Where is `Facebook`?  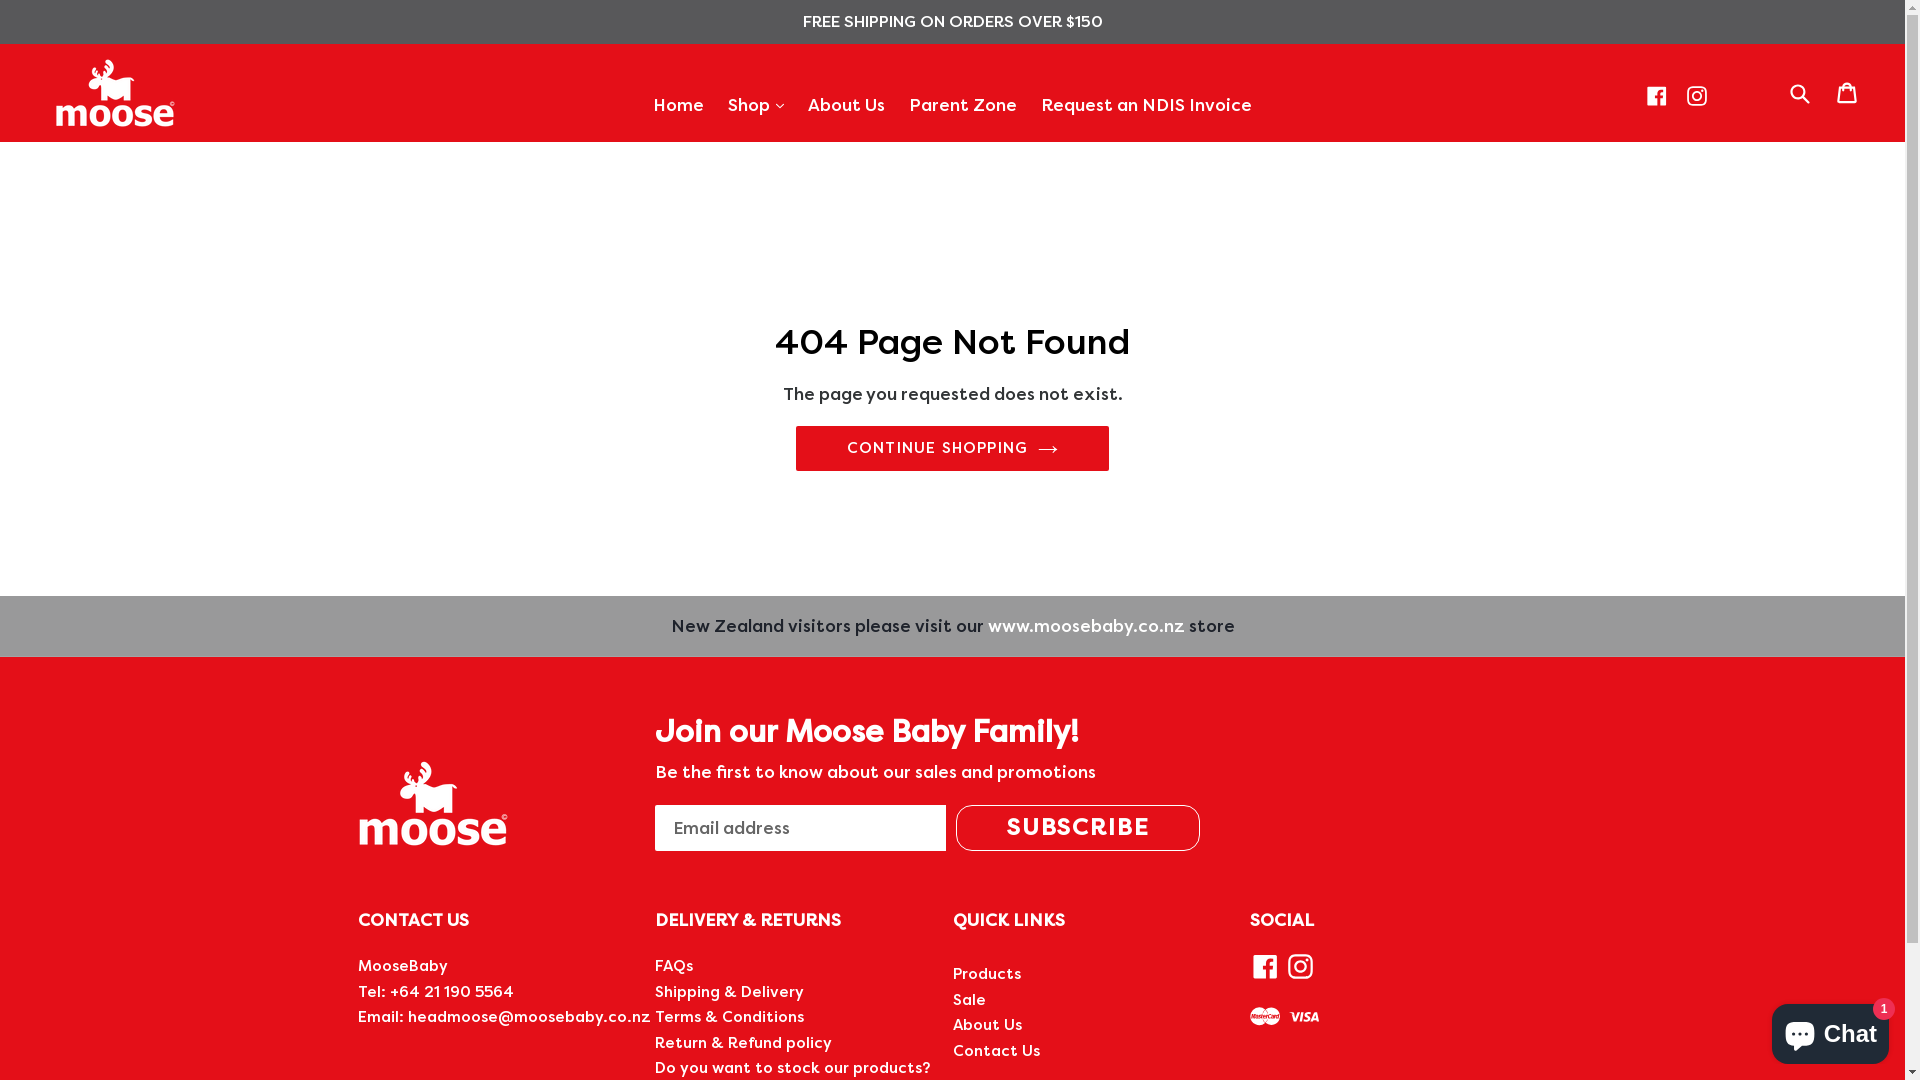
Facebook is located at coordinates (1657, 96).